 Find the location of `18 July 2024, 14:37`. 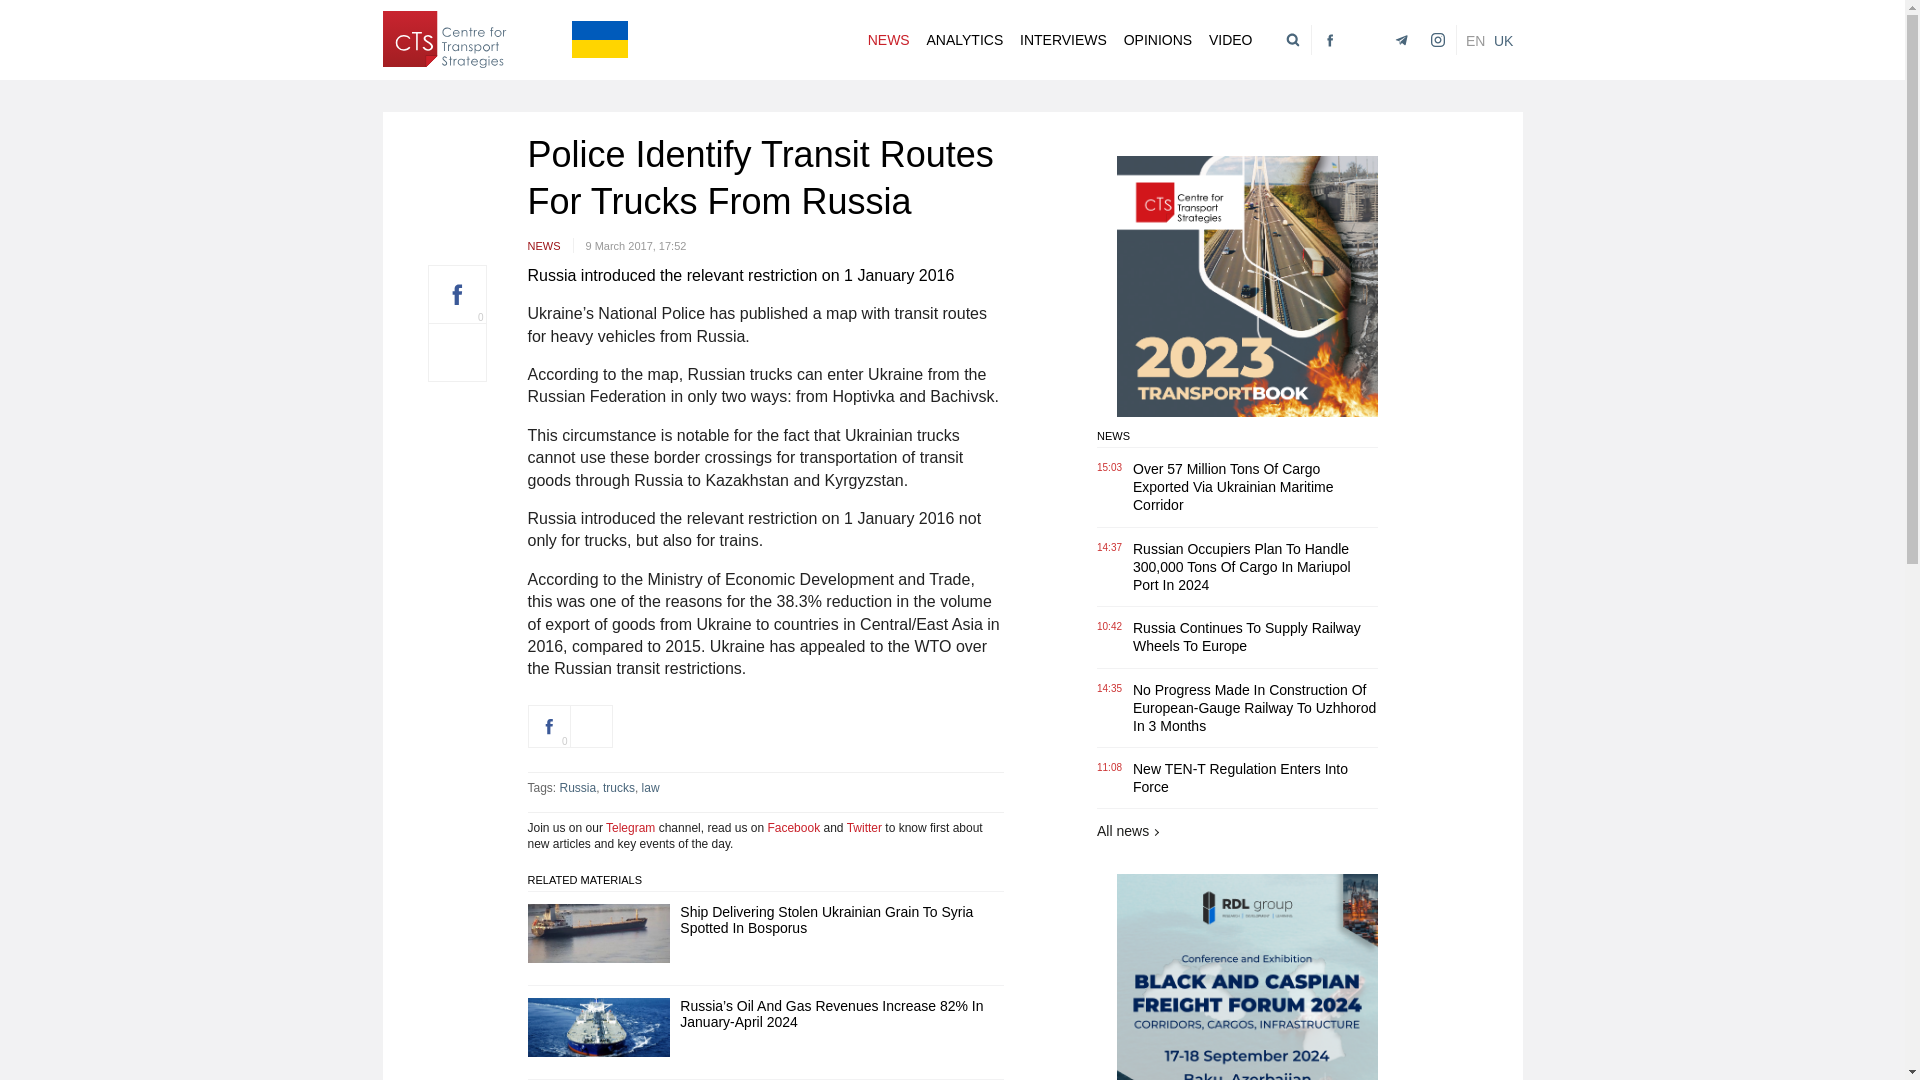

18 July 2024, 14:37 is located at coordinates (1114, 548).